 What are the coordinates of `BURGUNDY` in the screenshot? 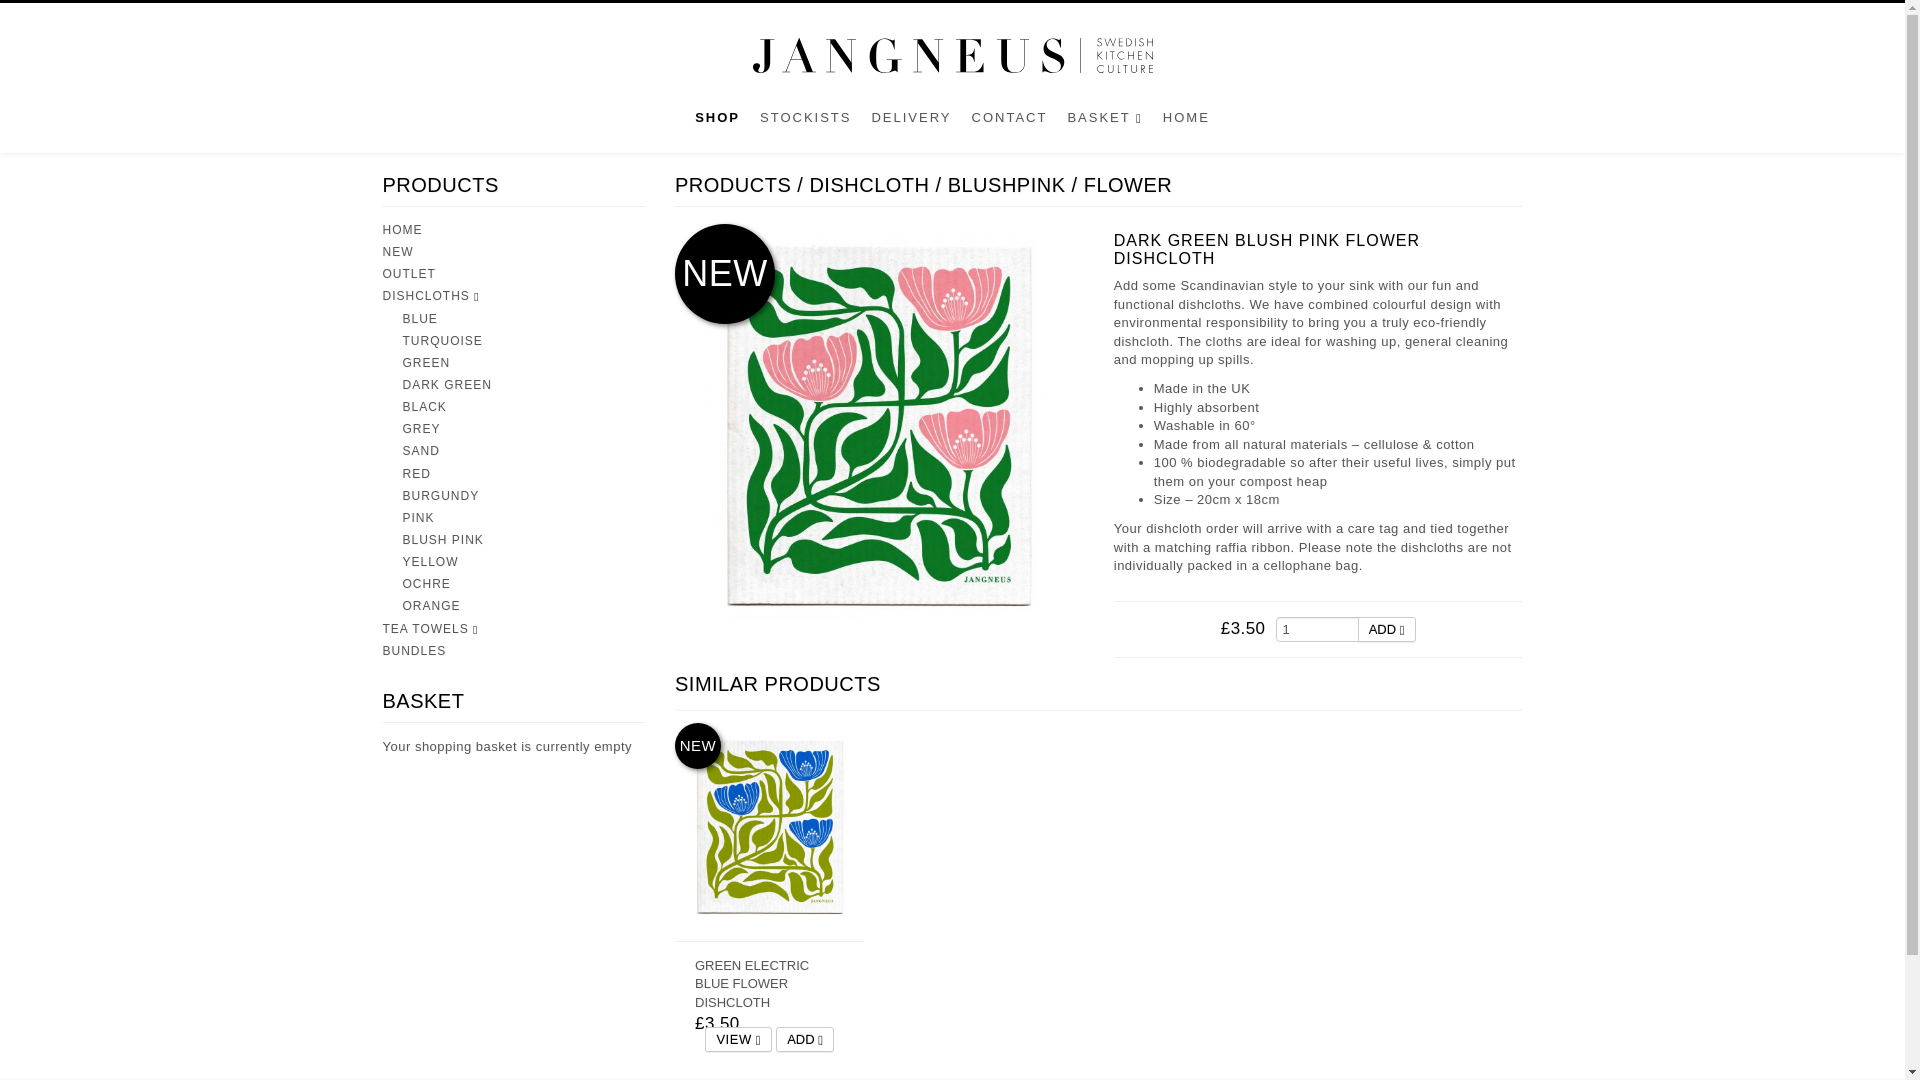 It's located at (440, 496).